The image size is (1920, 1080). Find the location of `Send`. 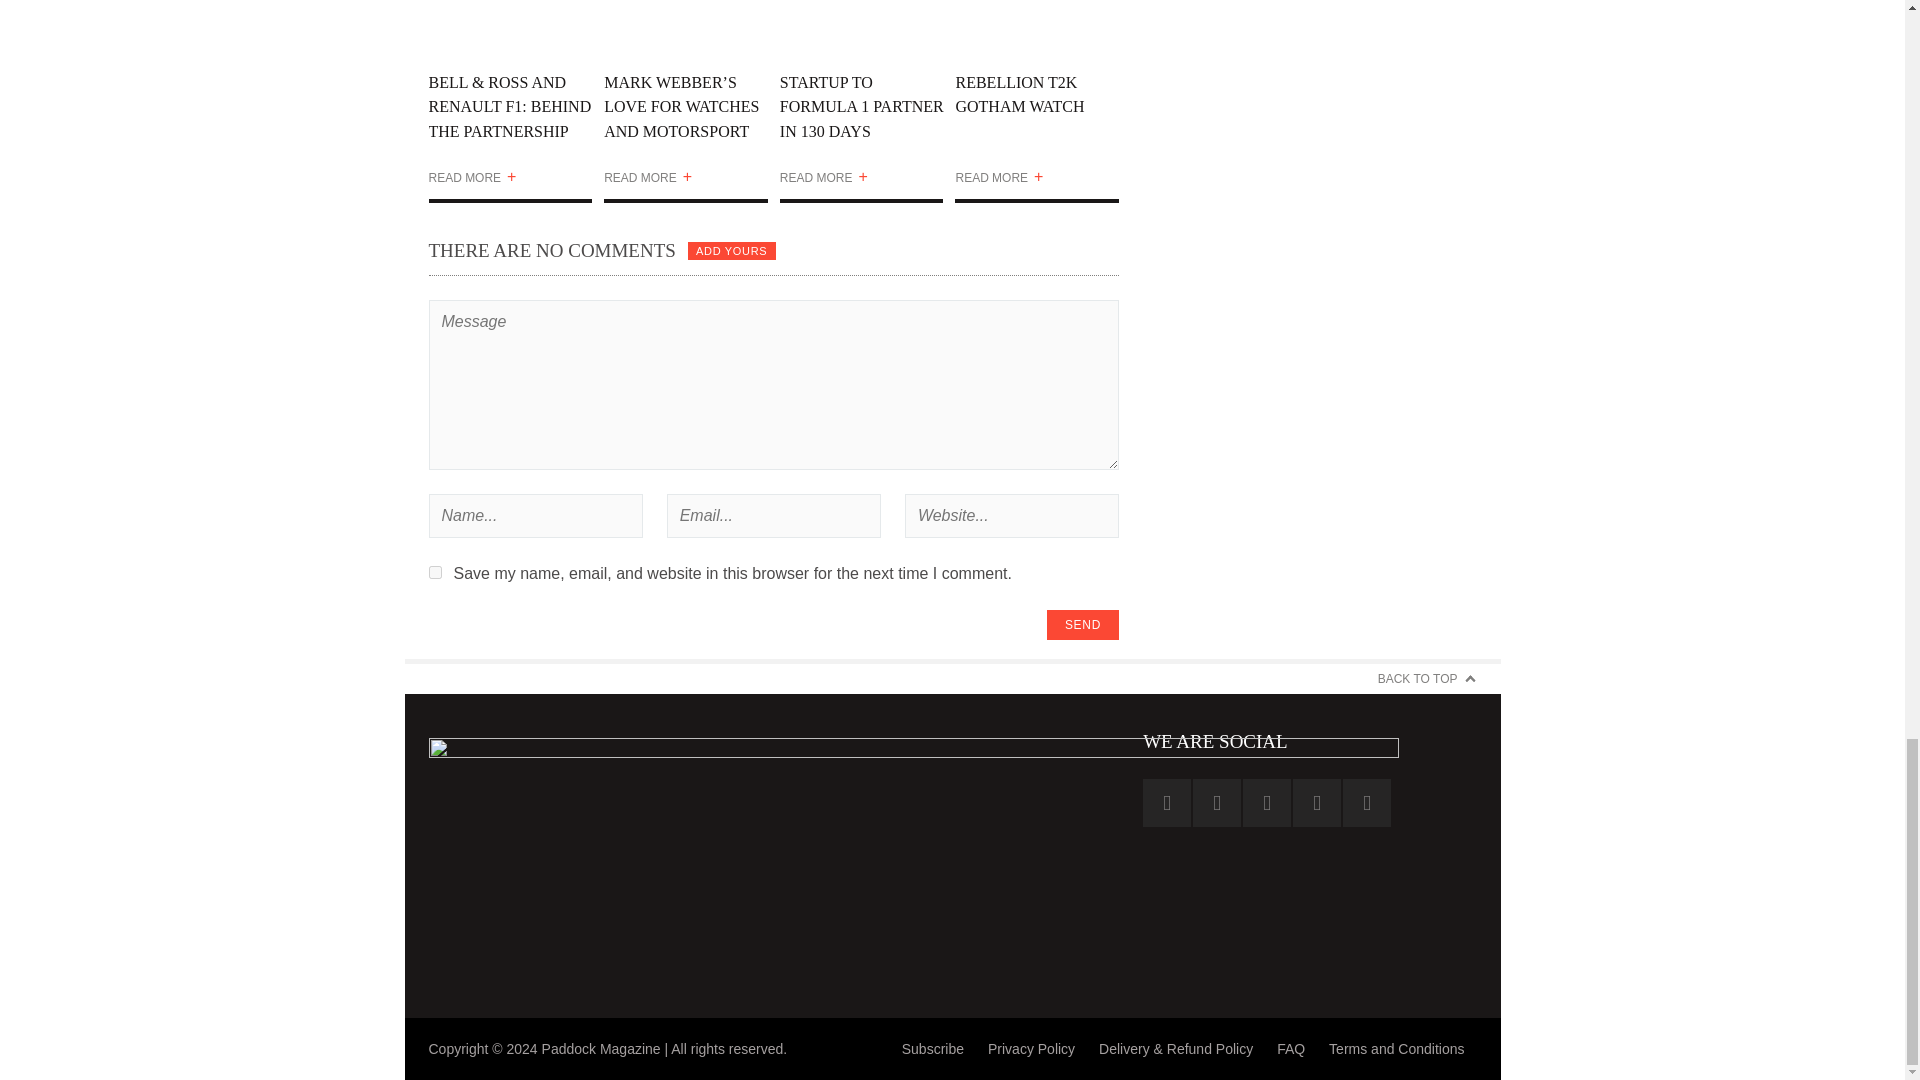

Send is located at coordinates (1082, 625).